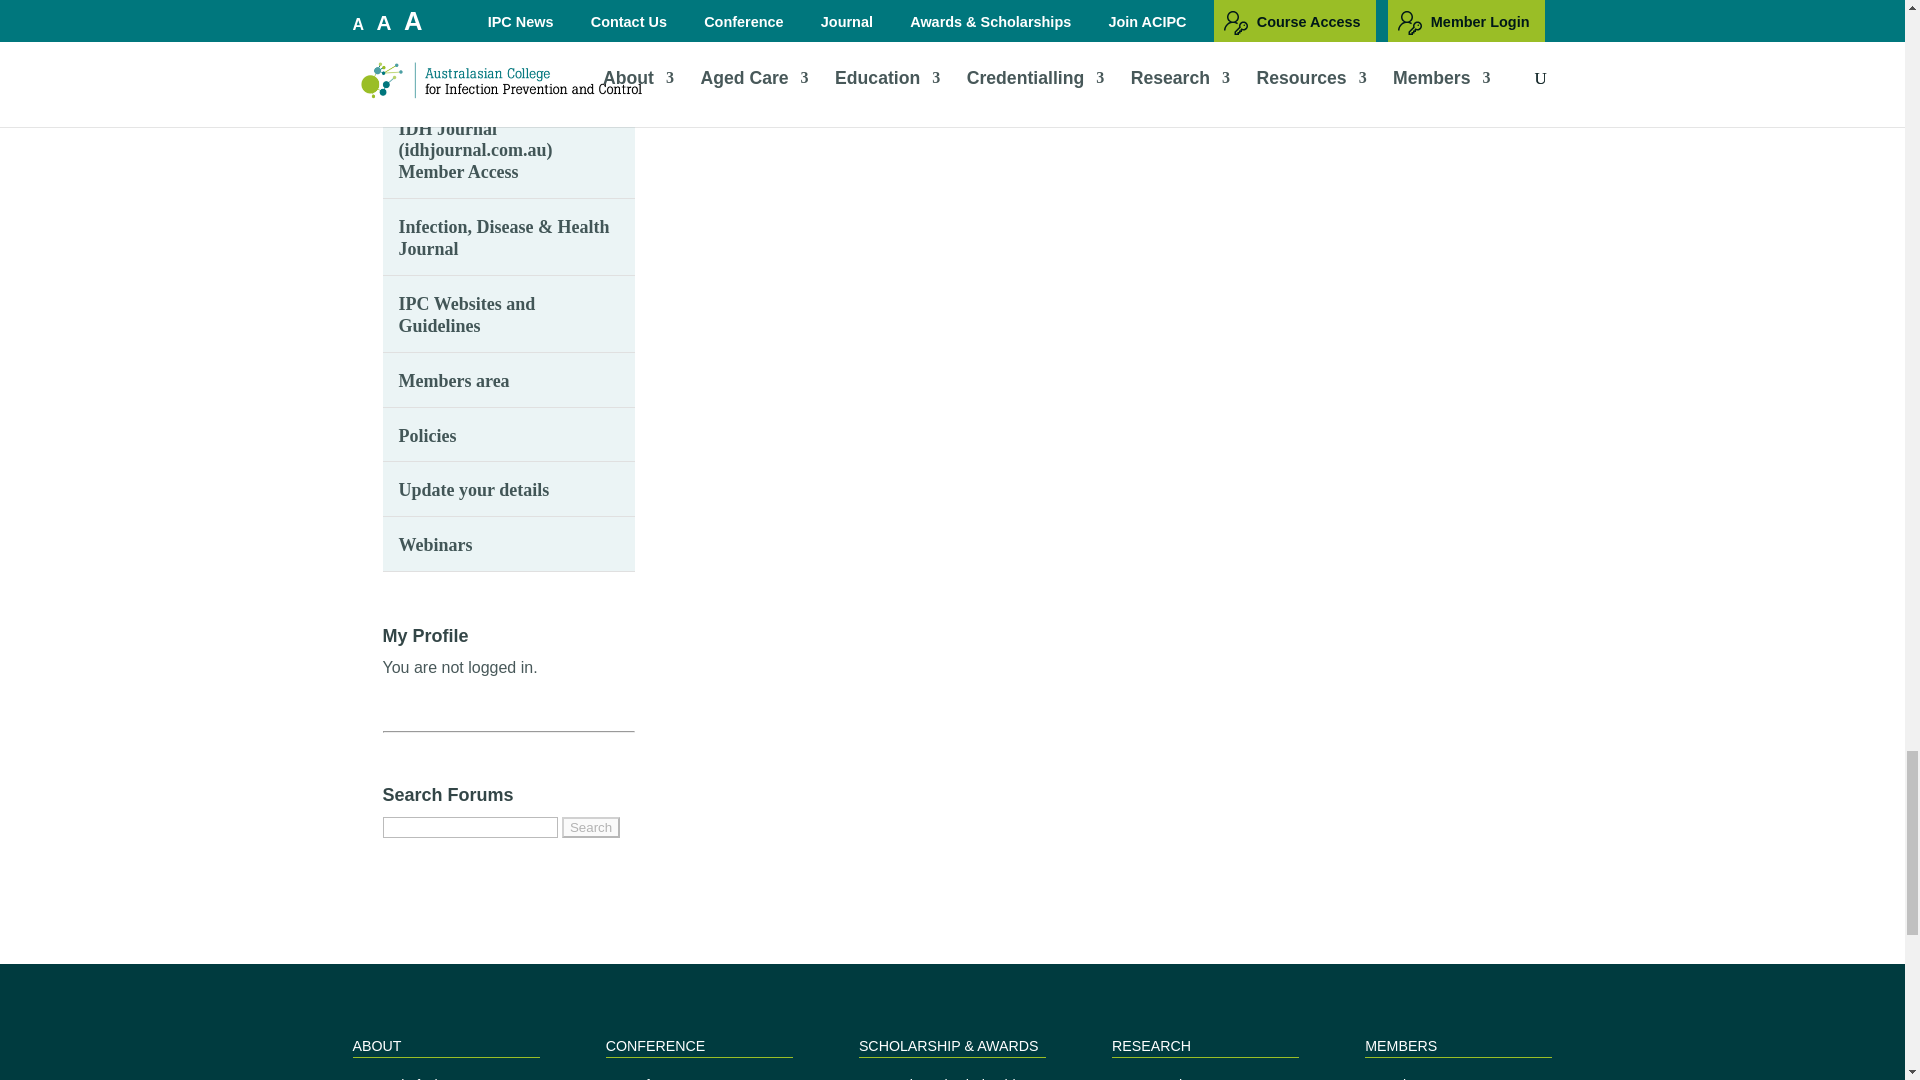  I want to click on Search, so click(591, 827).